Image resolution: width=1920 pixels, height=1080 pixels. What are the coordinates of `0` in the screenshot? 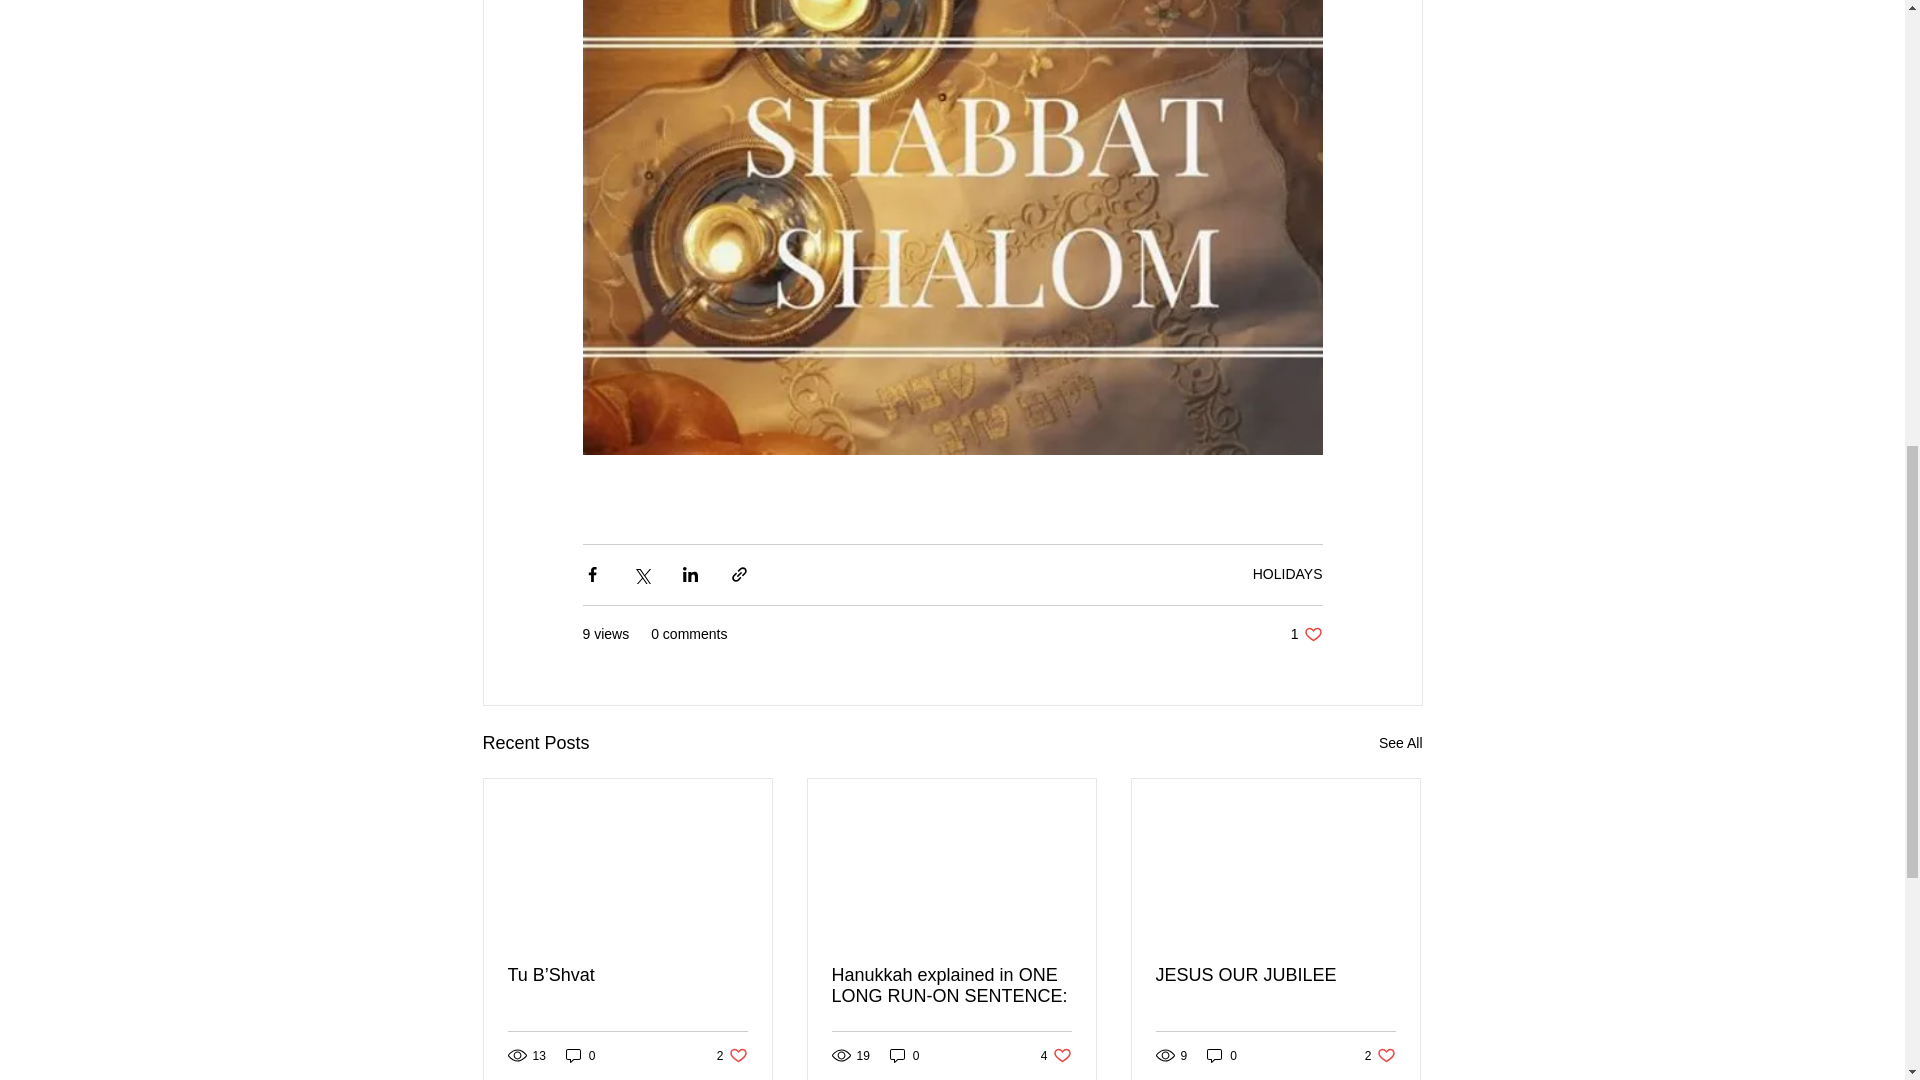 It's located at (1306, 634).